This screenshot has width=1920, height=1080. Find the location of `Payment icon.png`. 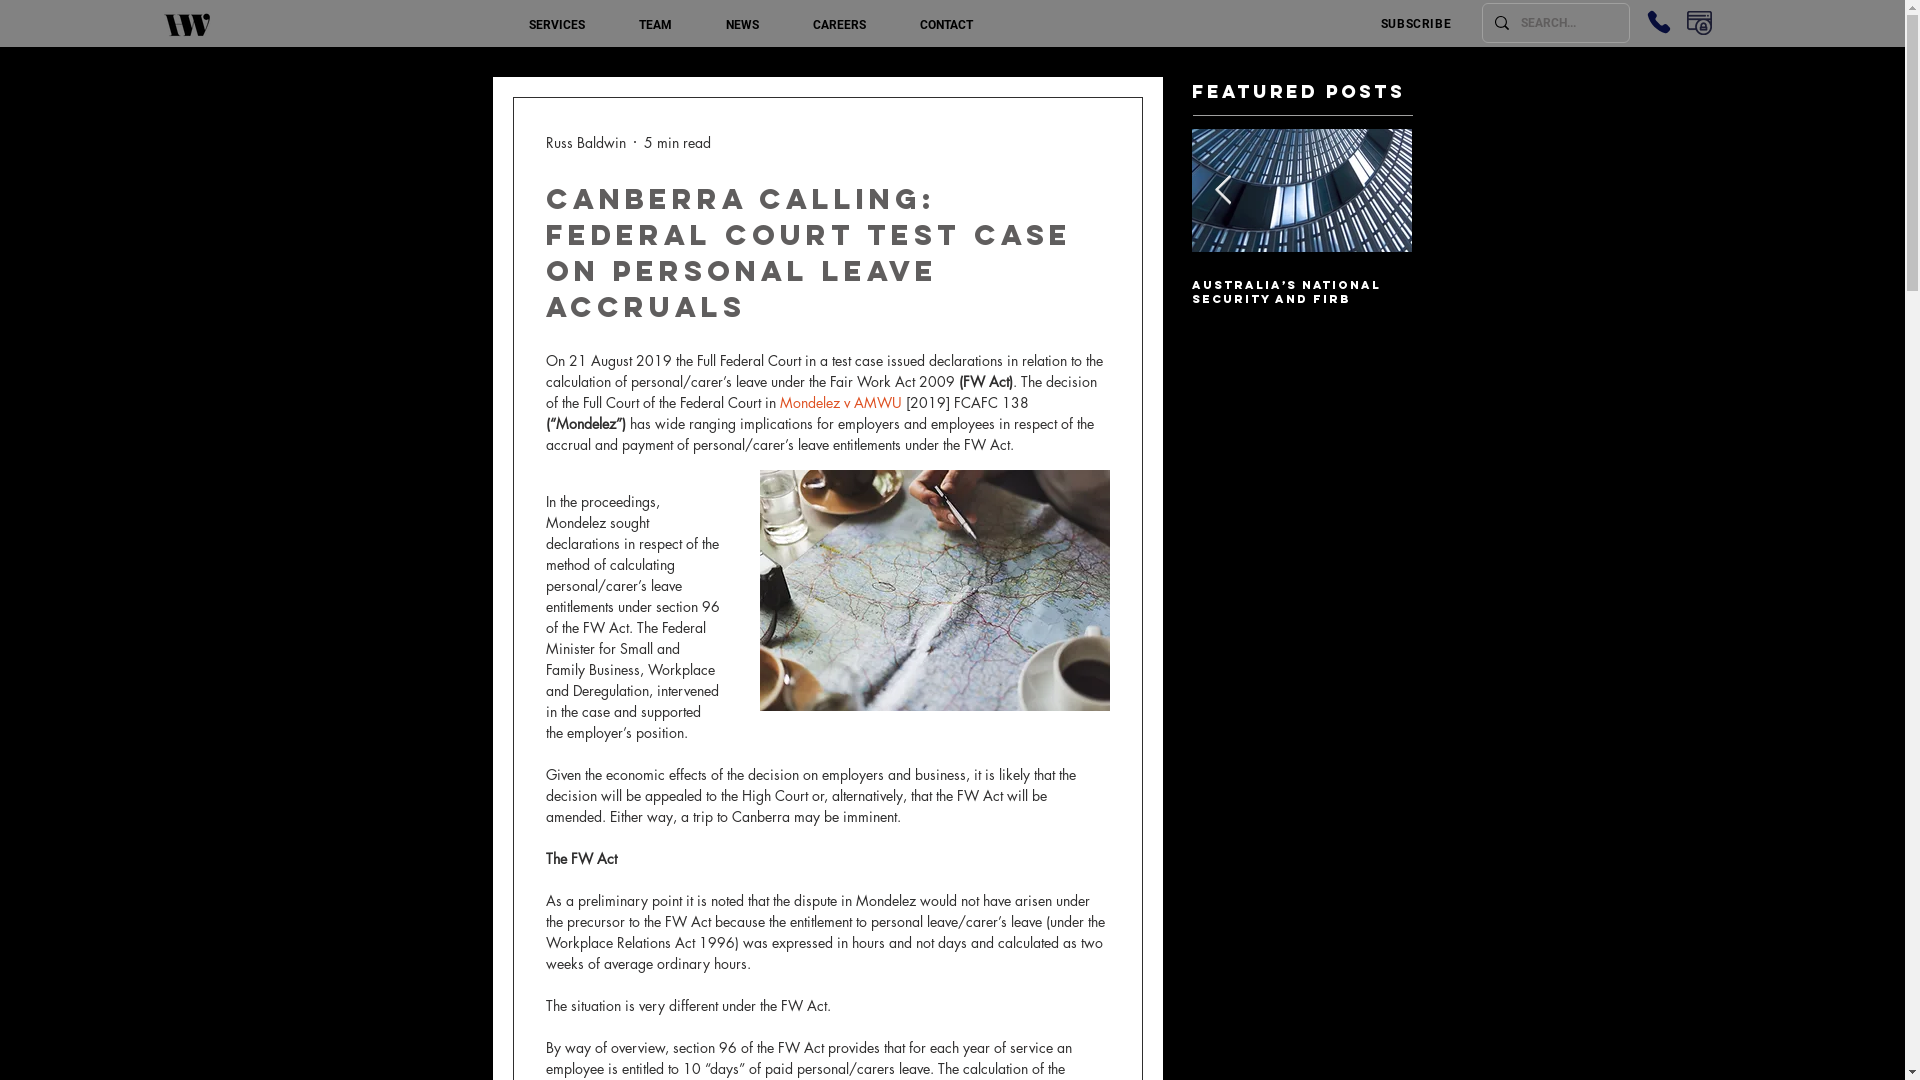

Payment icon.png is located at coordinates (1700, 23).